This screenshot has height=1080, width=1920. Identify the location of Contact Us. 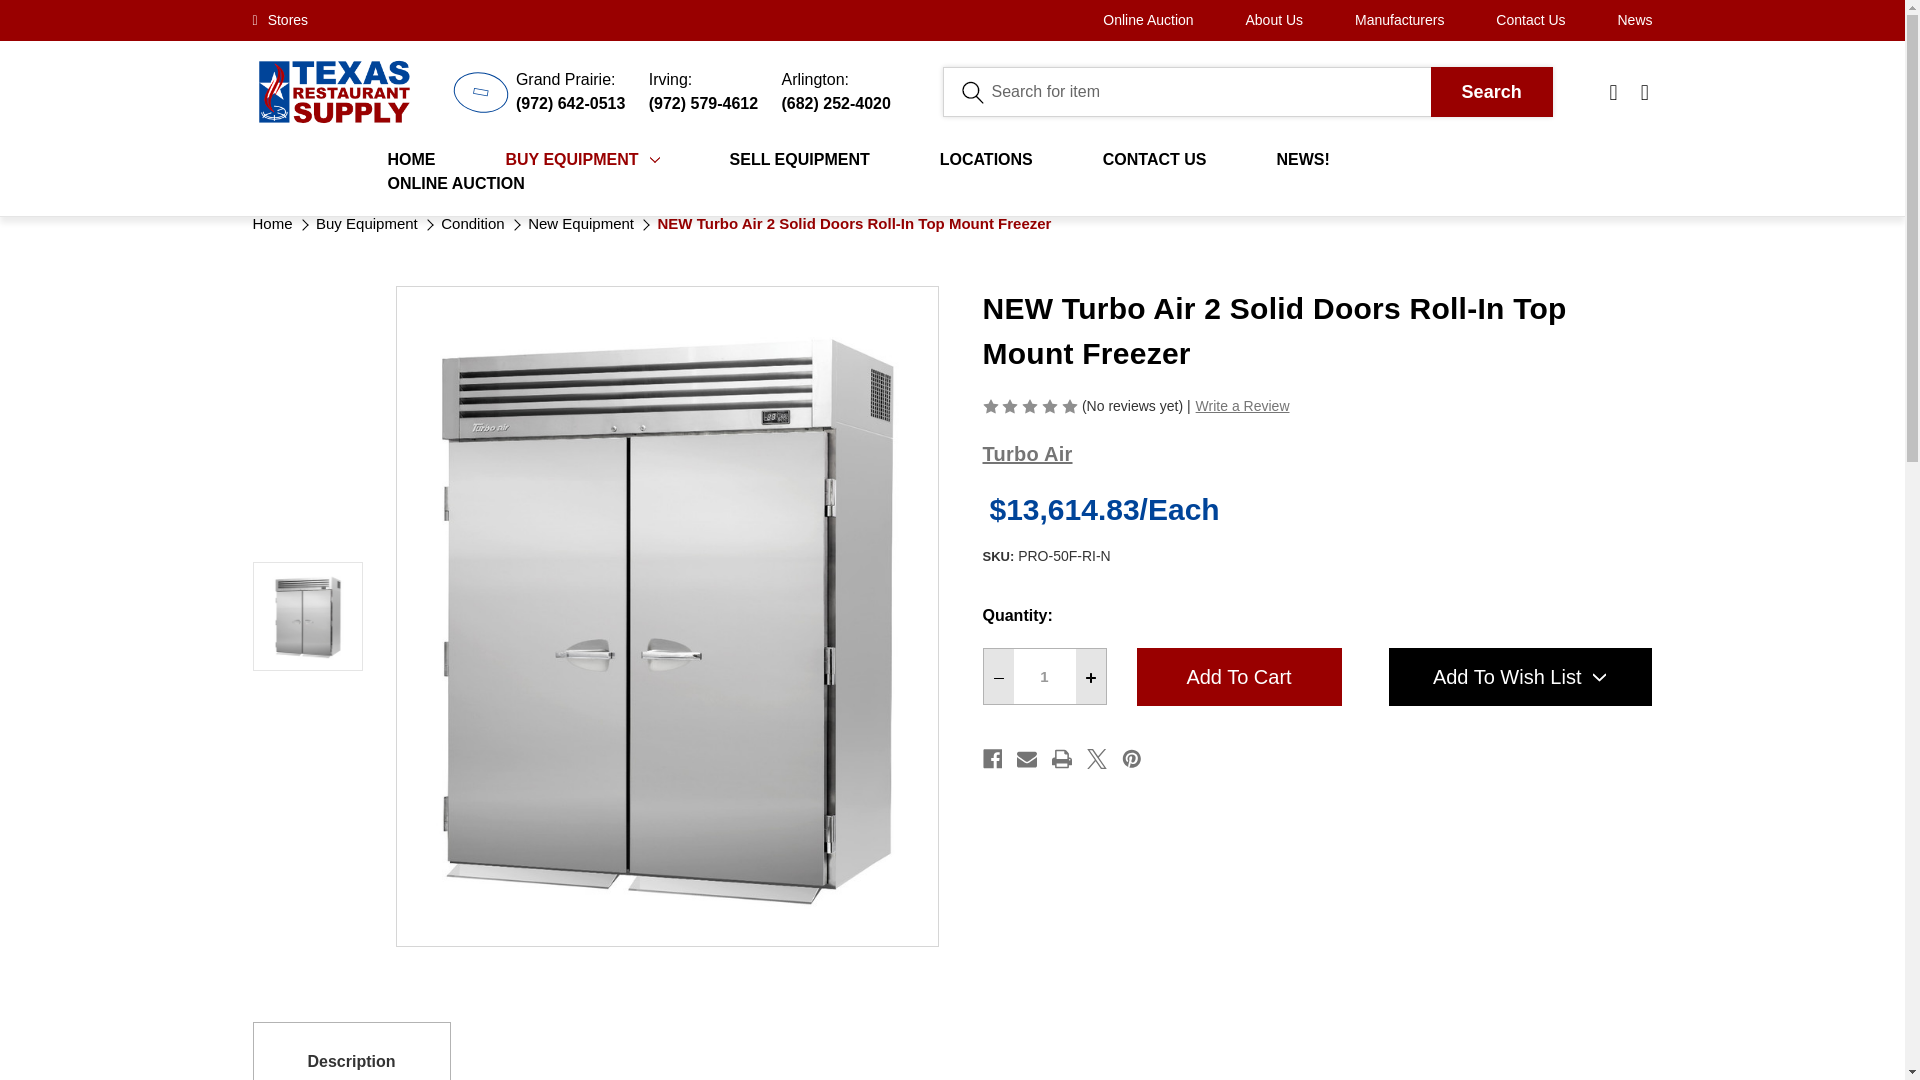
(1530, 20).